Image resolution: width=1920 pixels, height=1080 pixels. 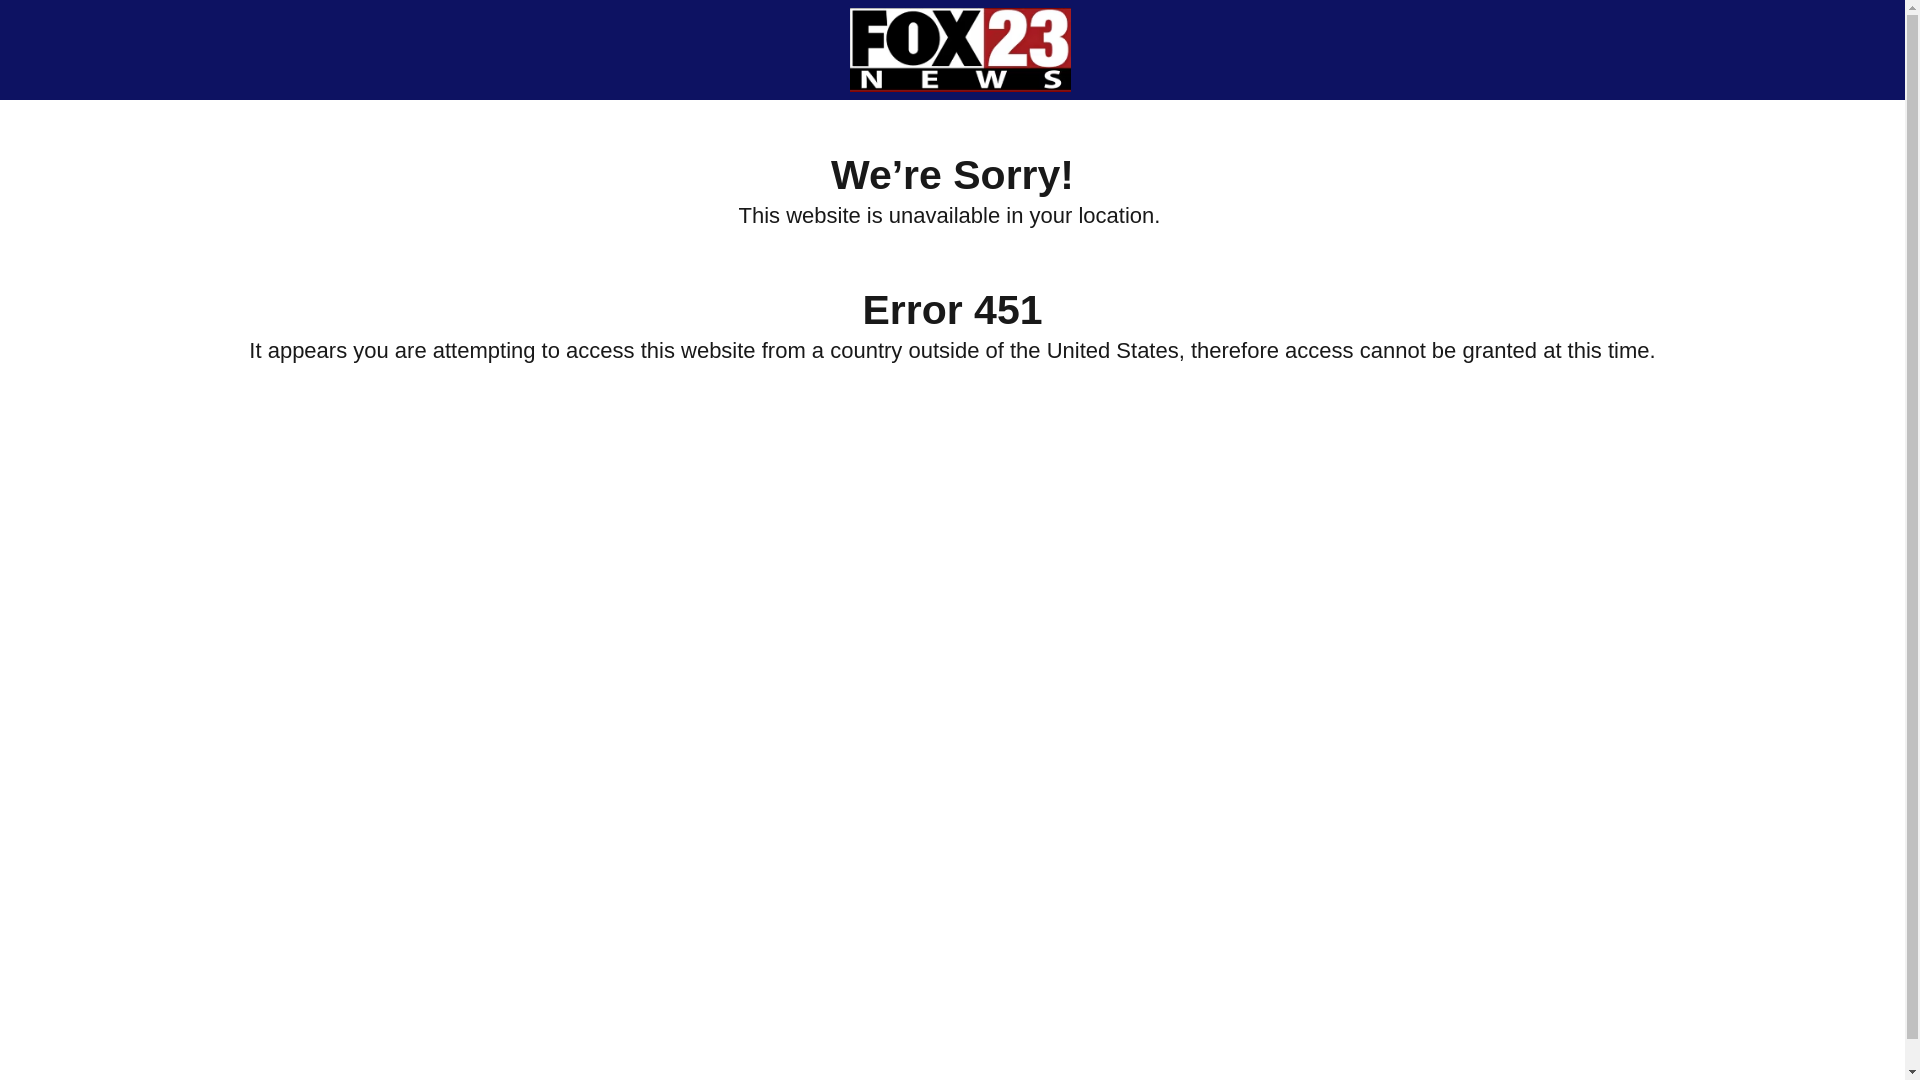 I want to click on FOX23 News Logo, so click(x=960, y=49).